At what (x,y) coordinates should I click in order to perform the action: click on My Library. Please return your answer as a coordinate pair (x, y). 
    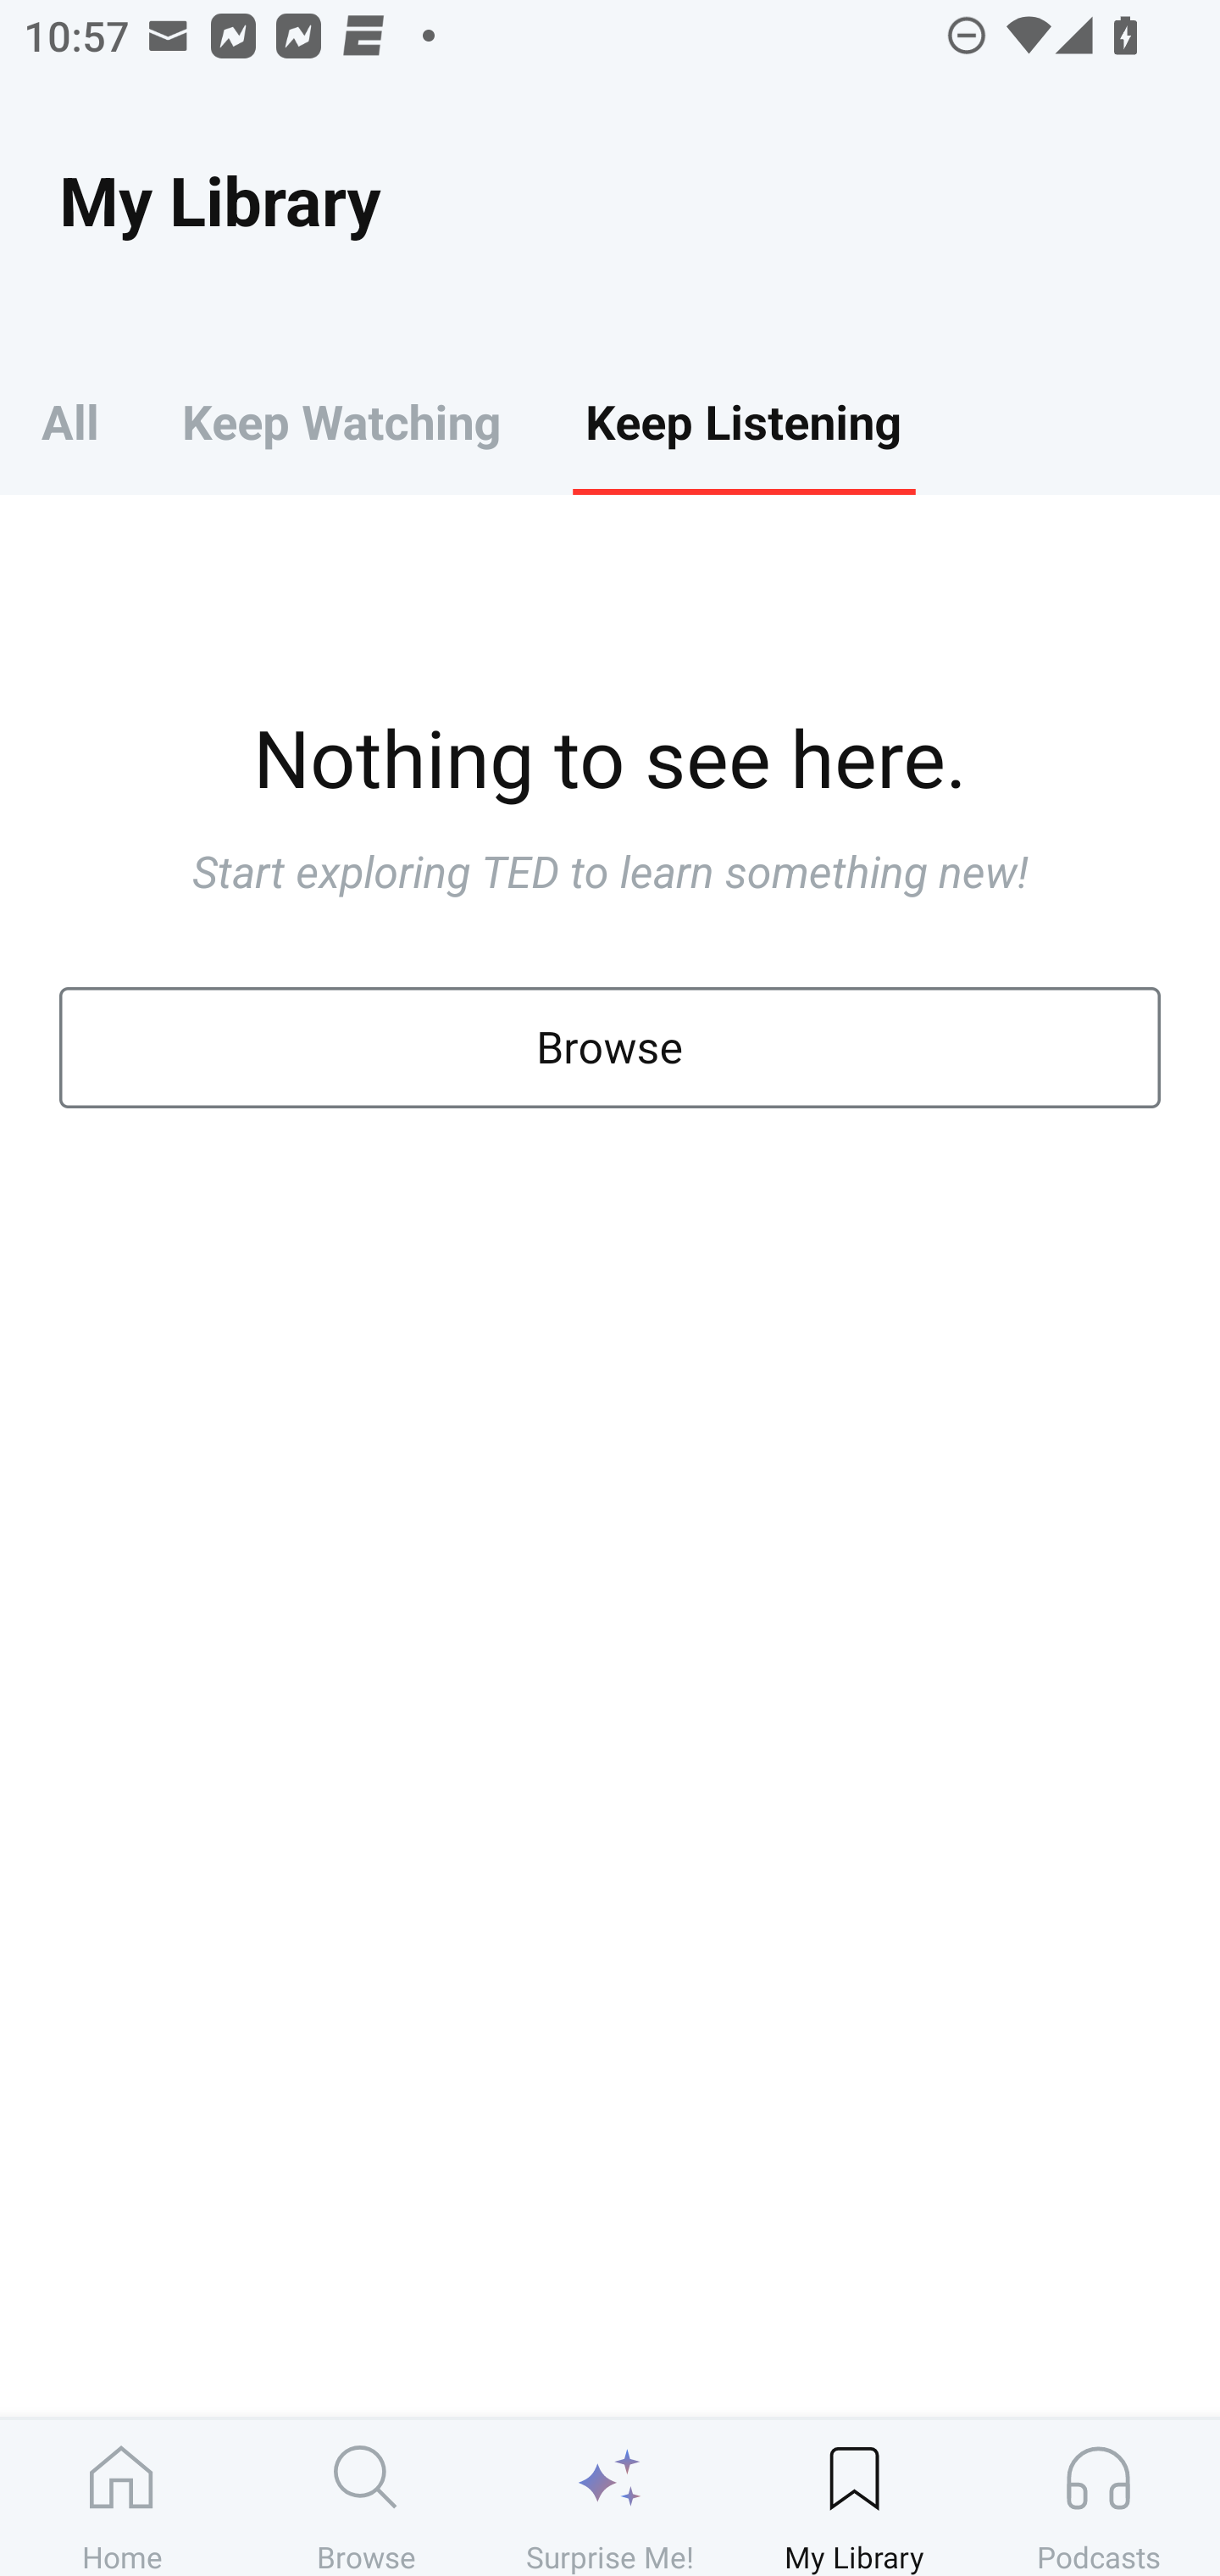
    Looking at the image, I should click on (854, 2497).